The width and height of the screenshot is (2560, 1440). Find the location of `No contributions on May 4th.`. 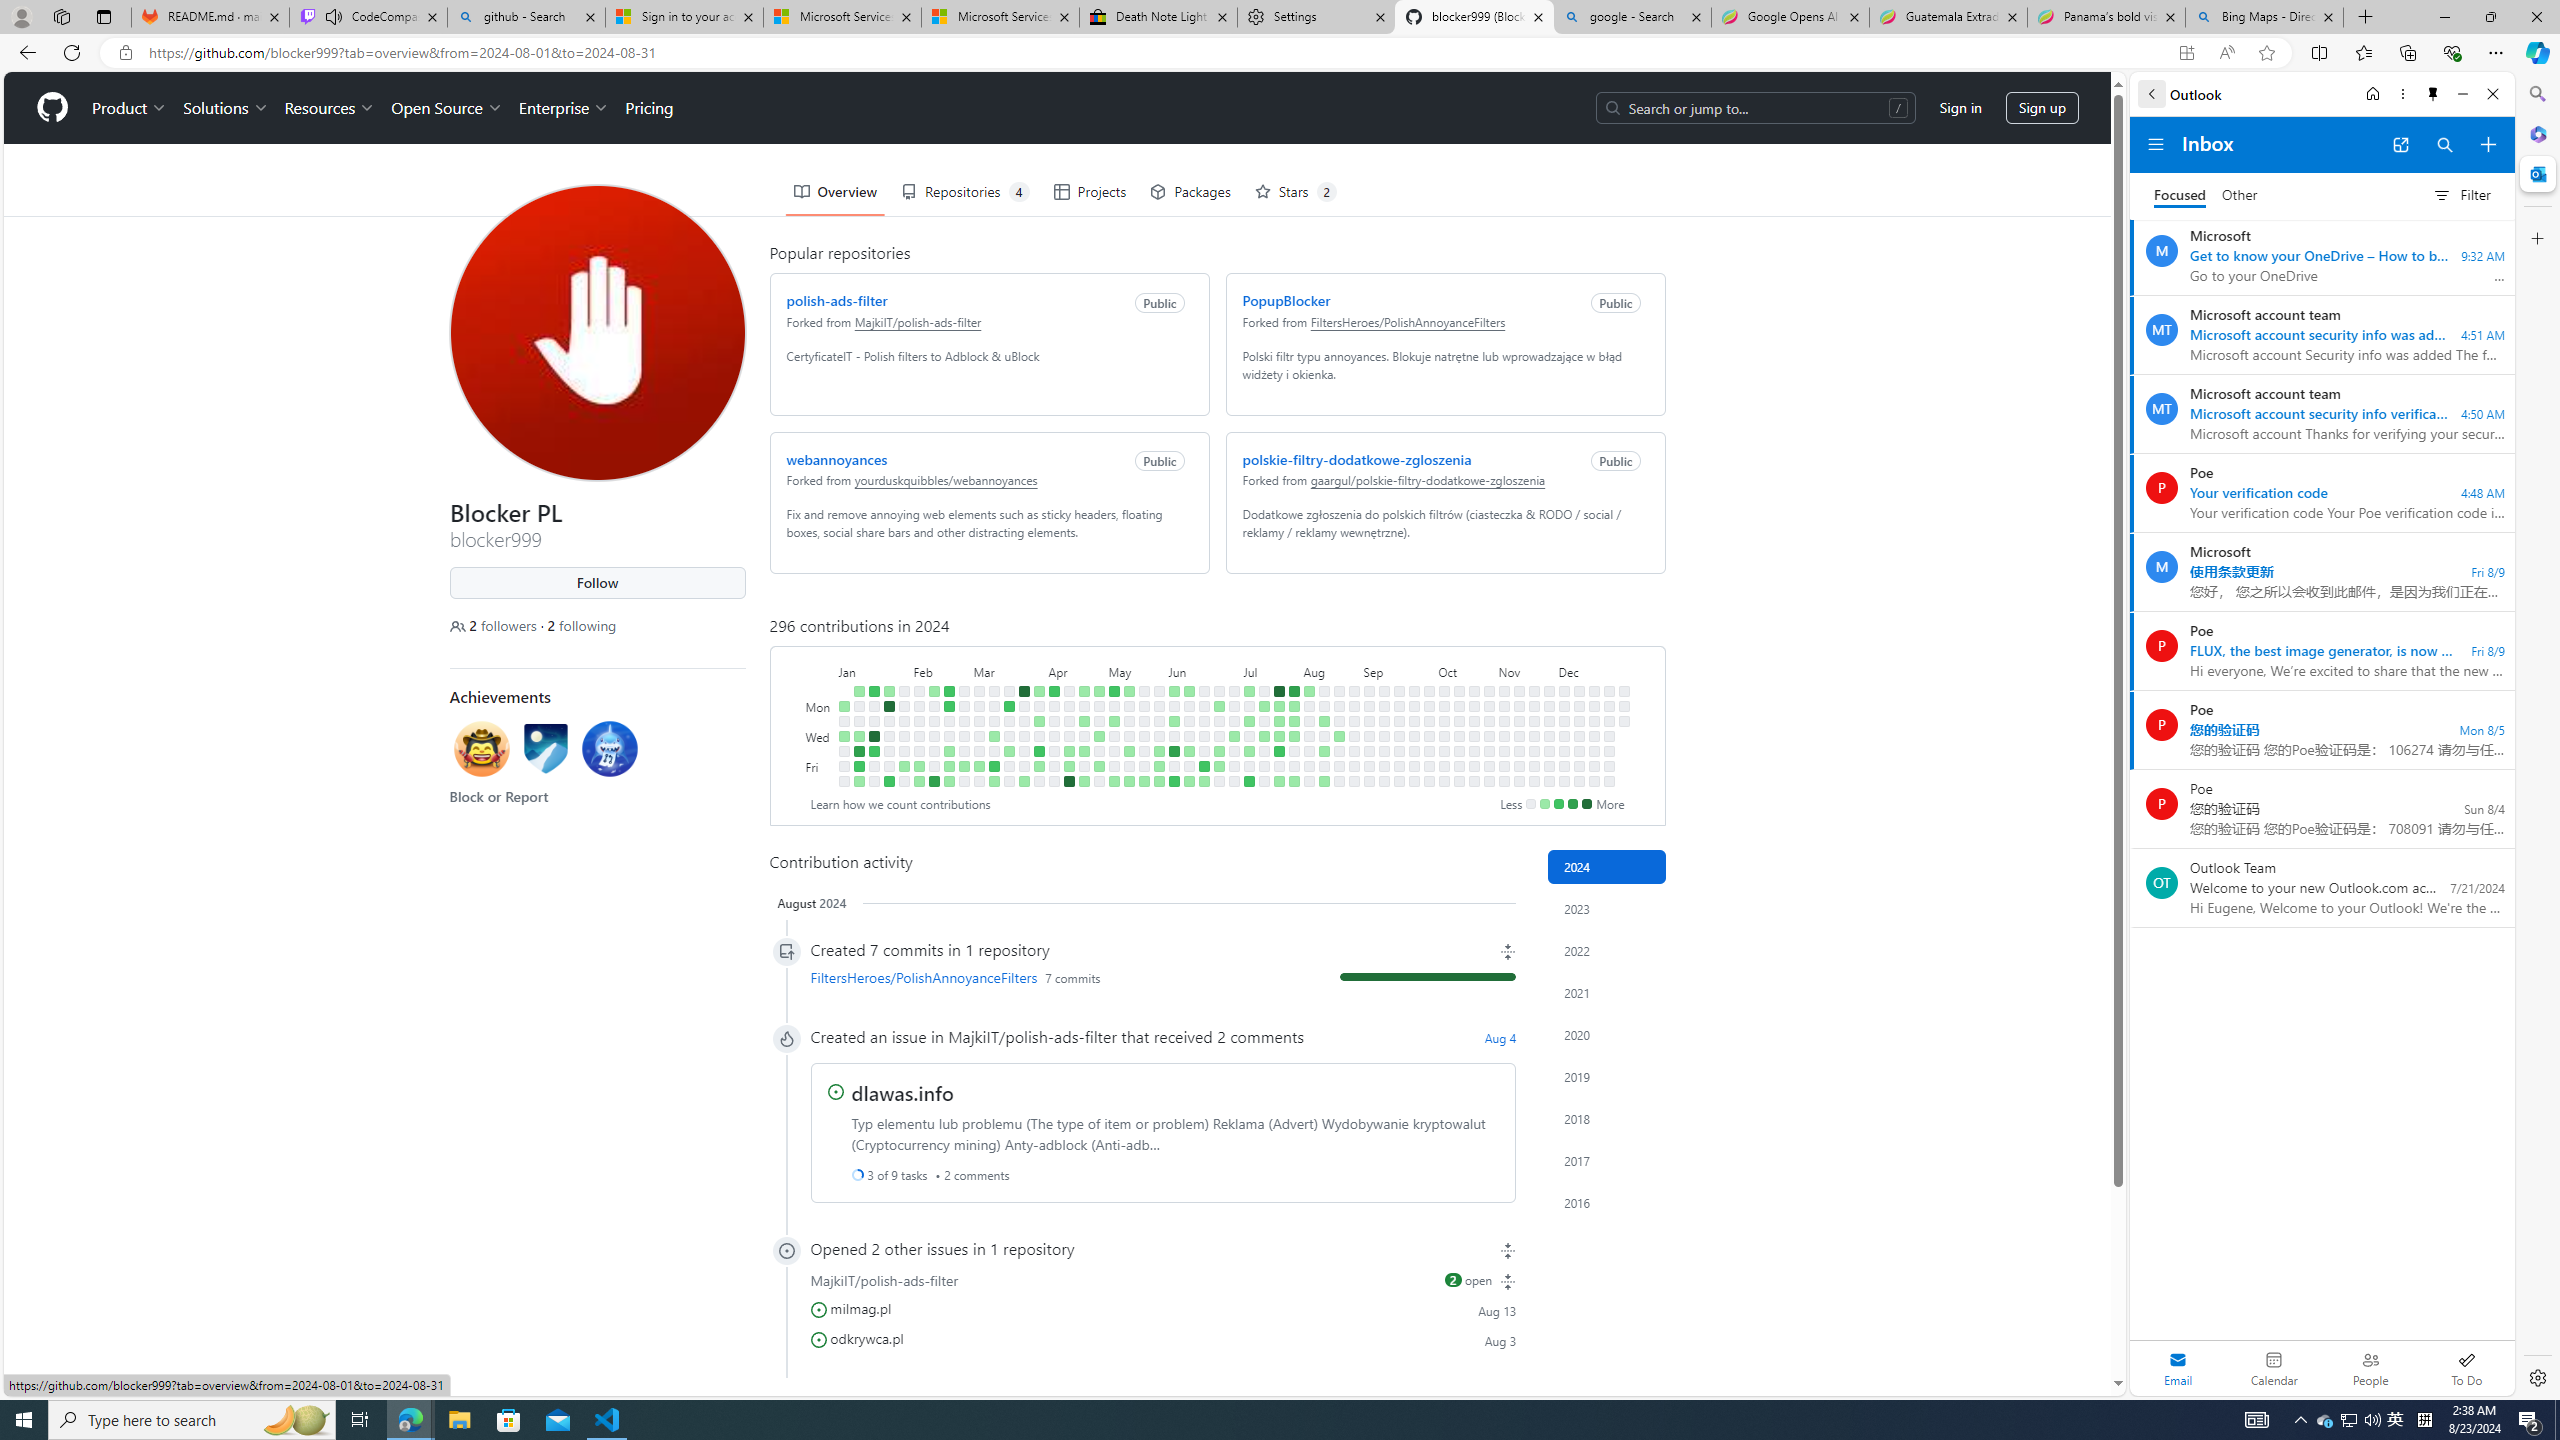

No contributions on May 4th. is located at coordinates (1099, 782).